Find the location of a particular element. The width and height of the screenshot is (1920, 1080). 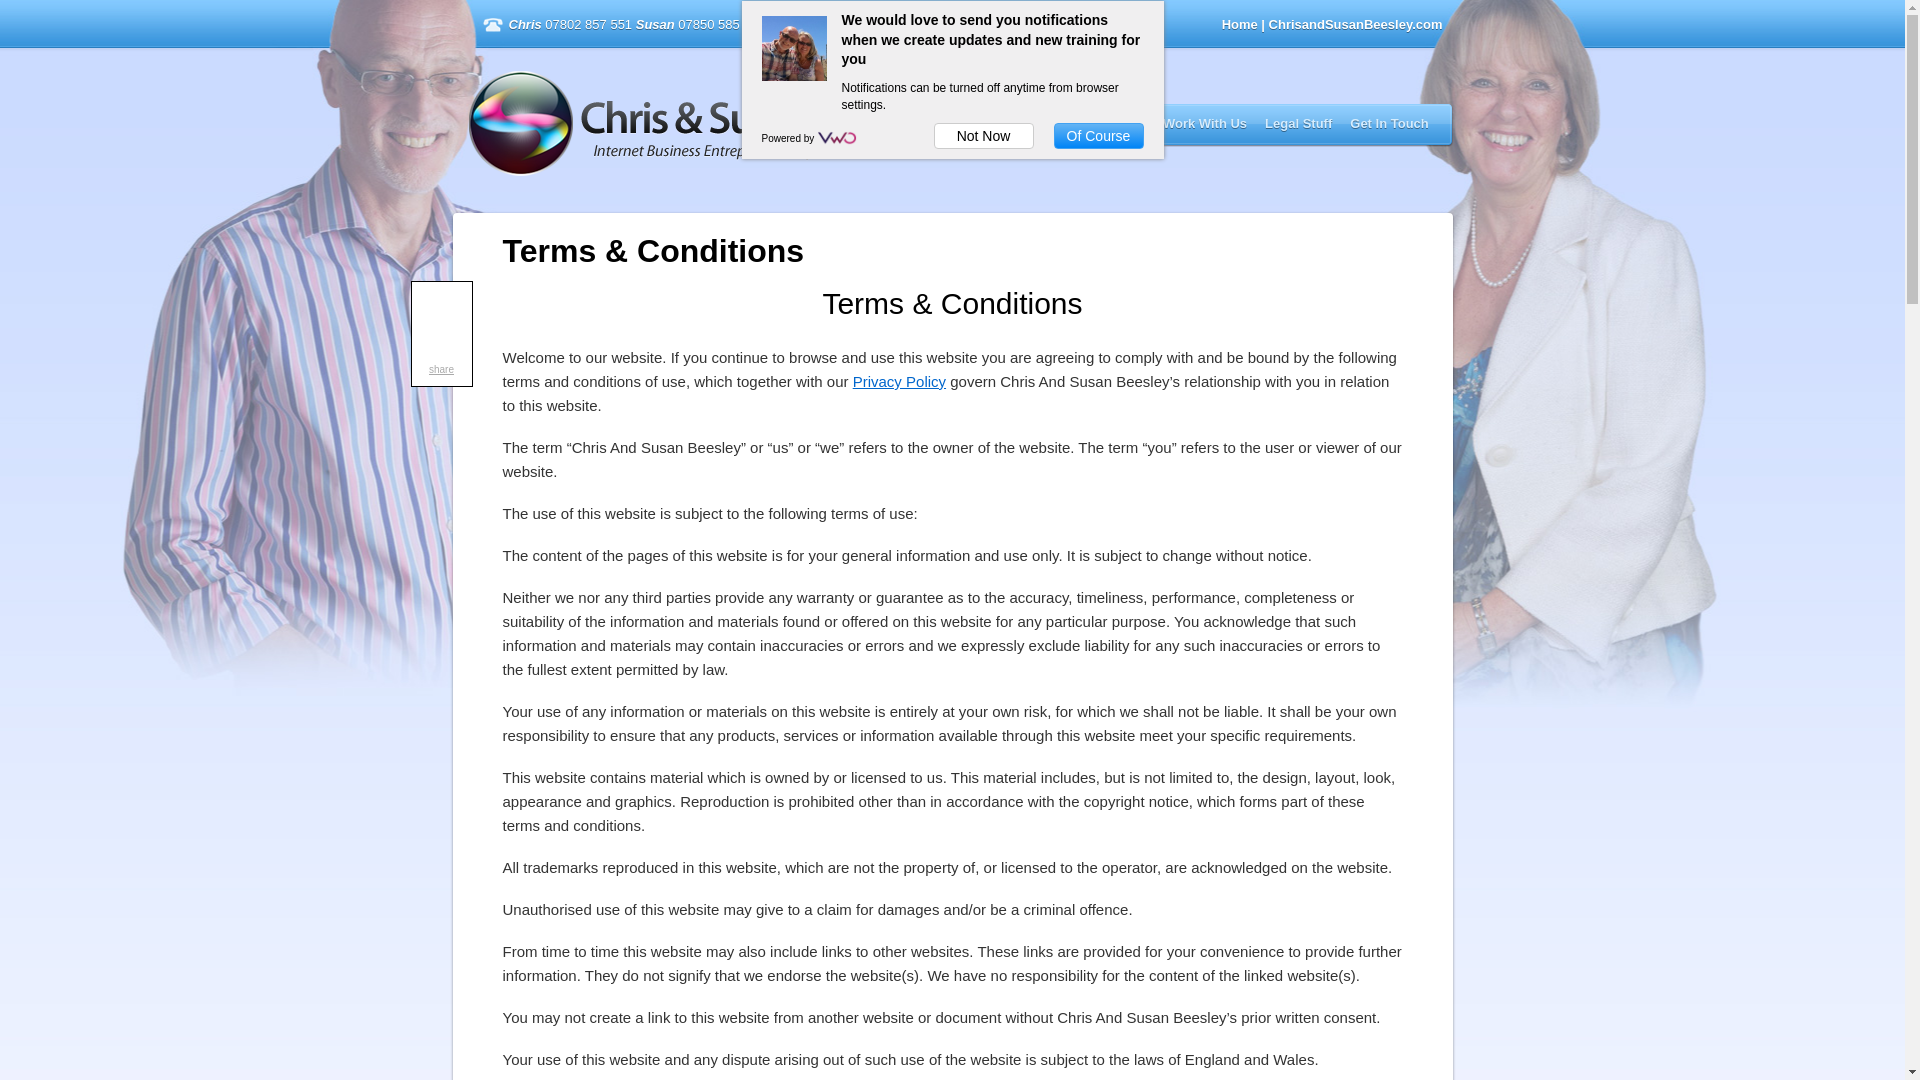

Privacy Policy is located at coordinates (899, 380).